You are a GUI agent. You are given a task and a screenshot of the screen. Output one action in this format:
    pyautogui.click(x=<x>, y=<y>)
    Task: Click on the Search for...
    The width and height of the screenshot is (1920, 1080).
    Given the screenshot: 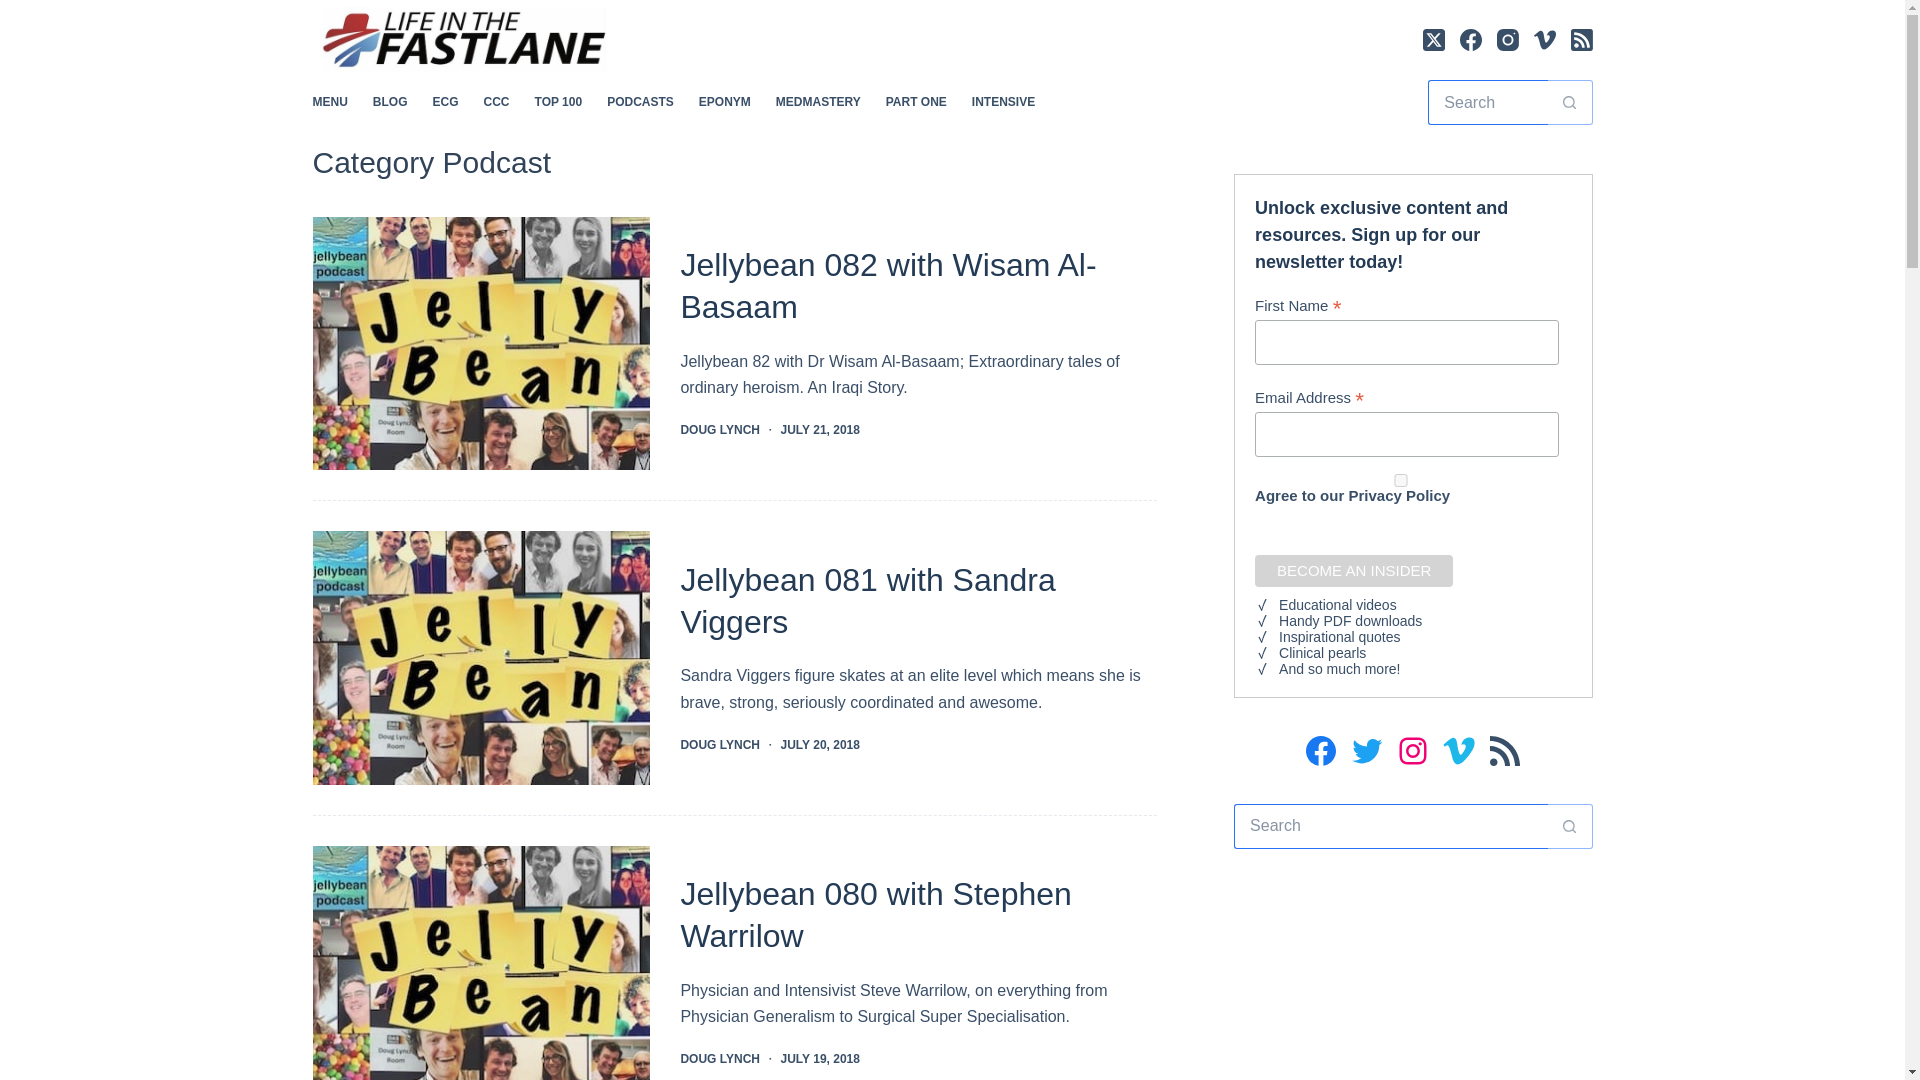 What is the action you would take?
    pyautogui.click(x=1488, y=102)
    